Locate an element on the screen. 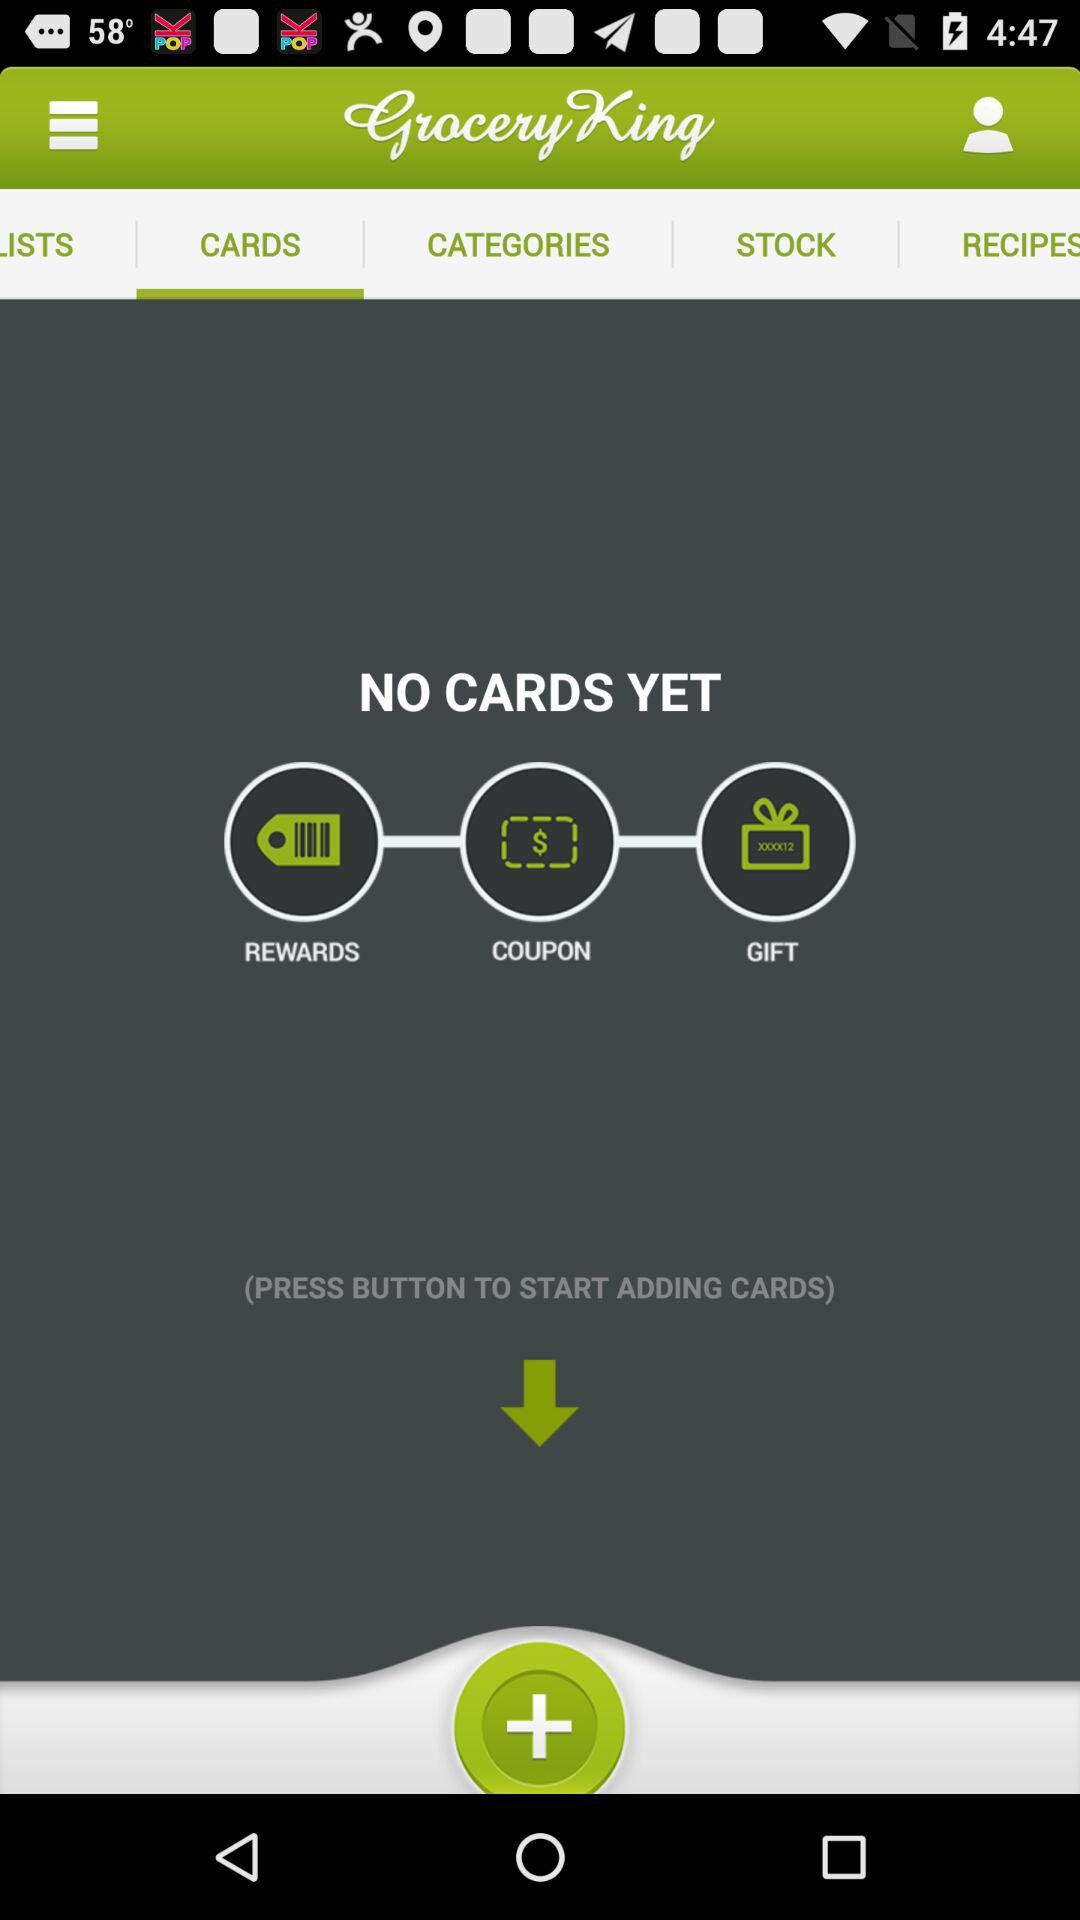 This screenshot has width=1080, height=1920. turn off the app to the left of recipes is located at coordinates (785, 244).